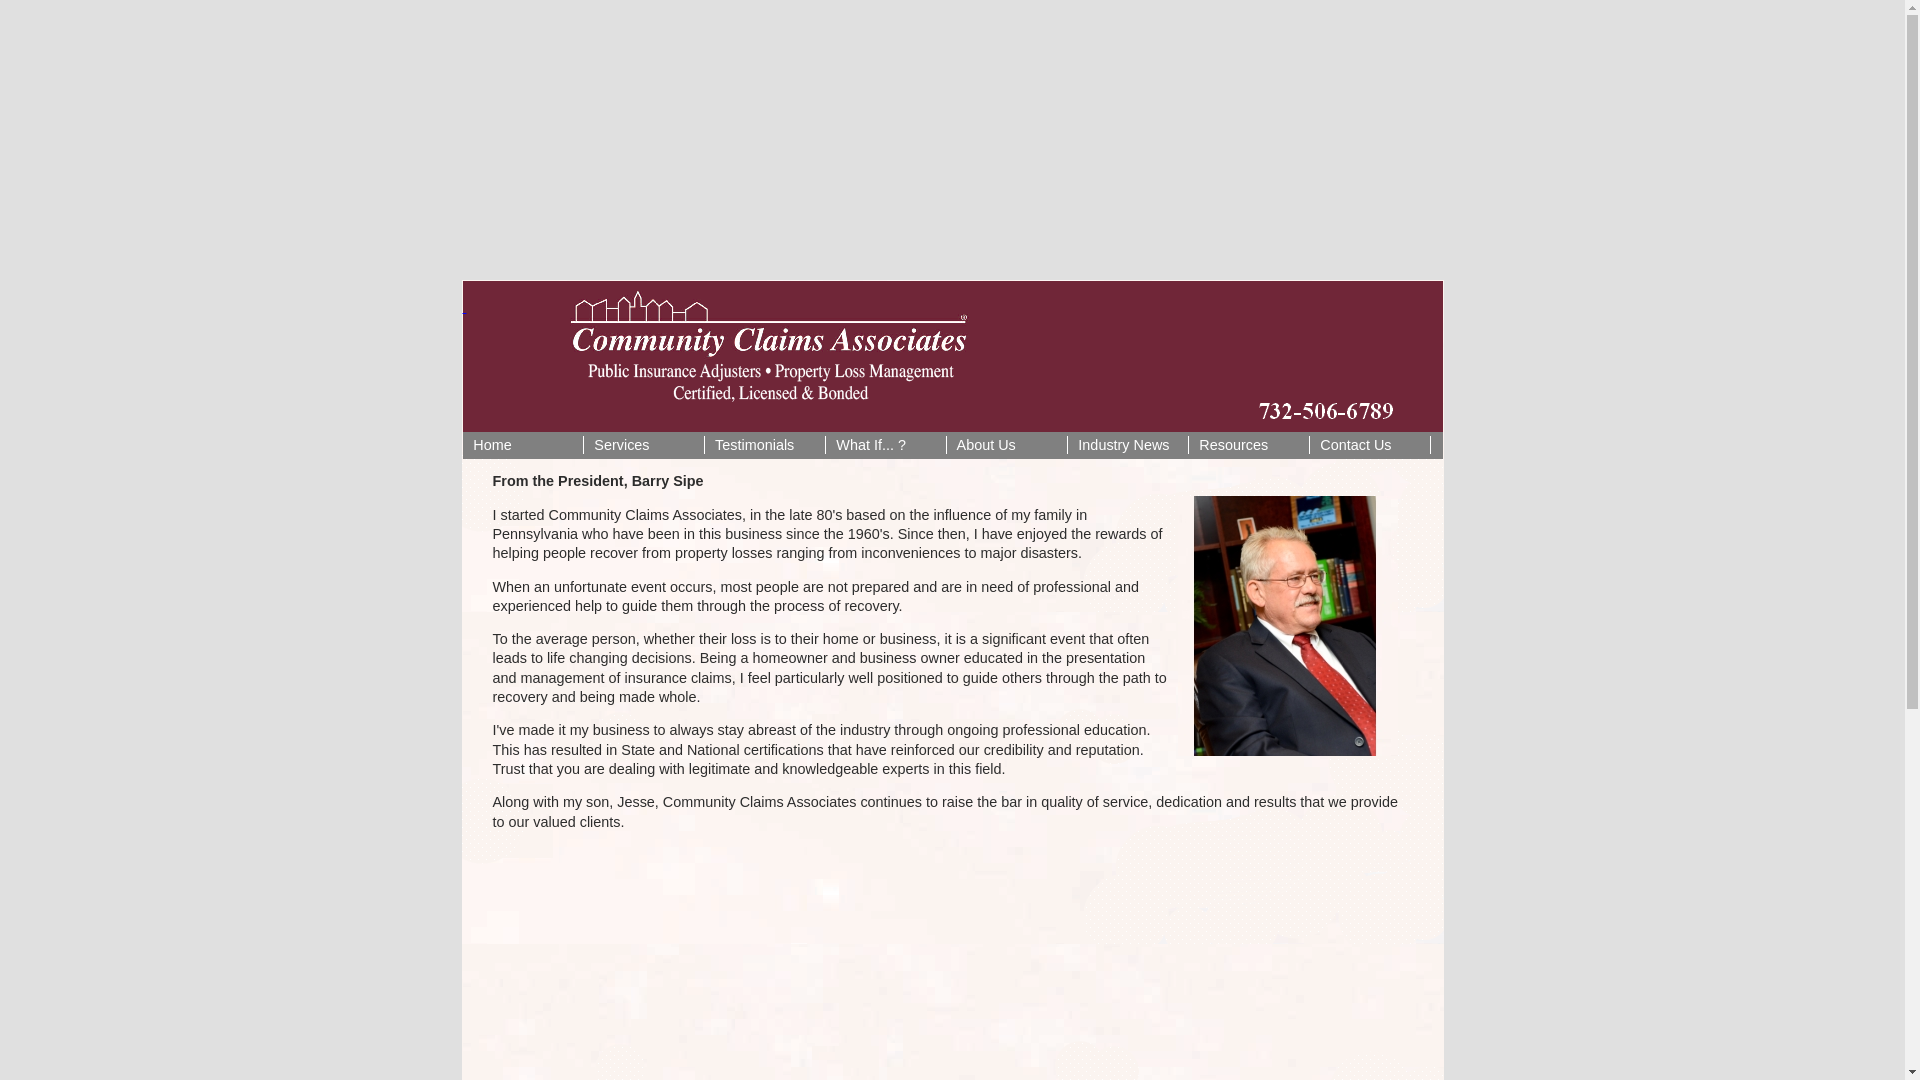  What do you see at coordinates (1248, 446) in the screenshot?
I see `  Resources` at bounding box center [1248, 446].